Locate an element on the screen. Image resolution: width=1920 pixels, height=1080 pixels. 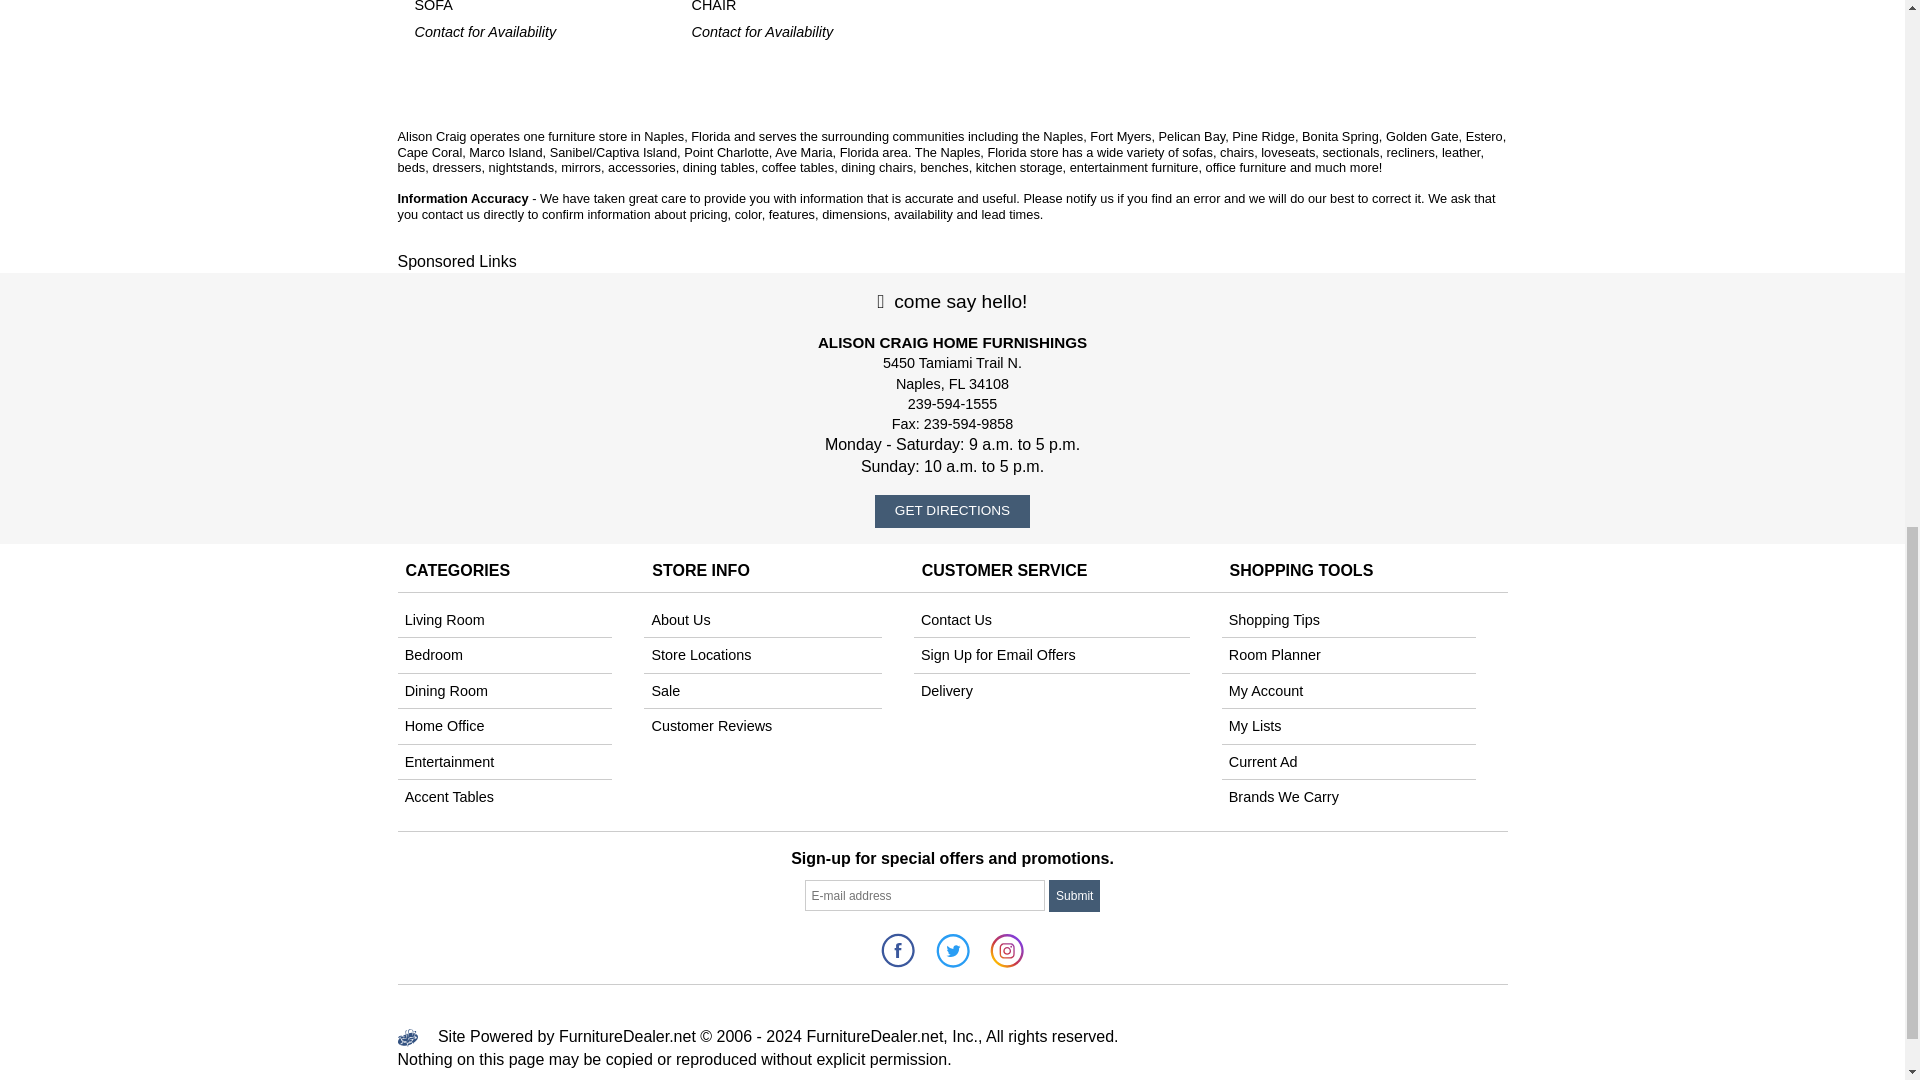
Submit is located at coordinates (1074, 896).